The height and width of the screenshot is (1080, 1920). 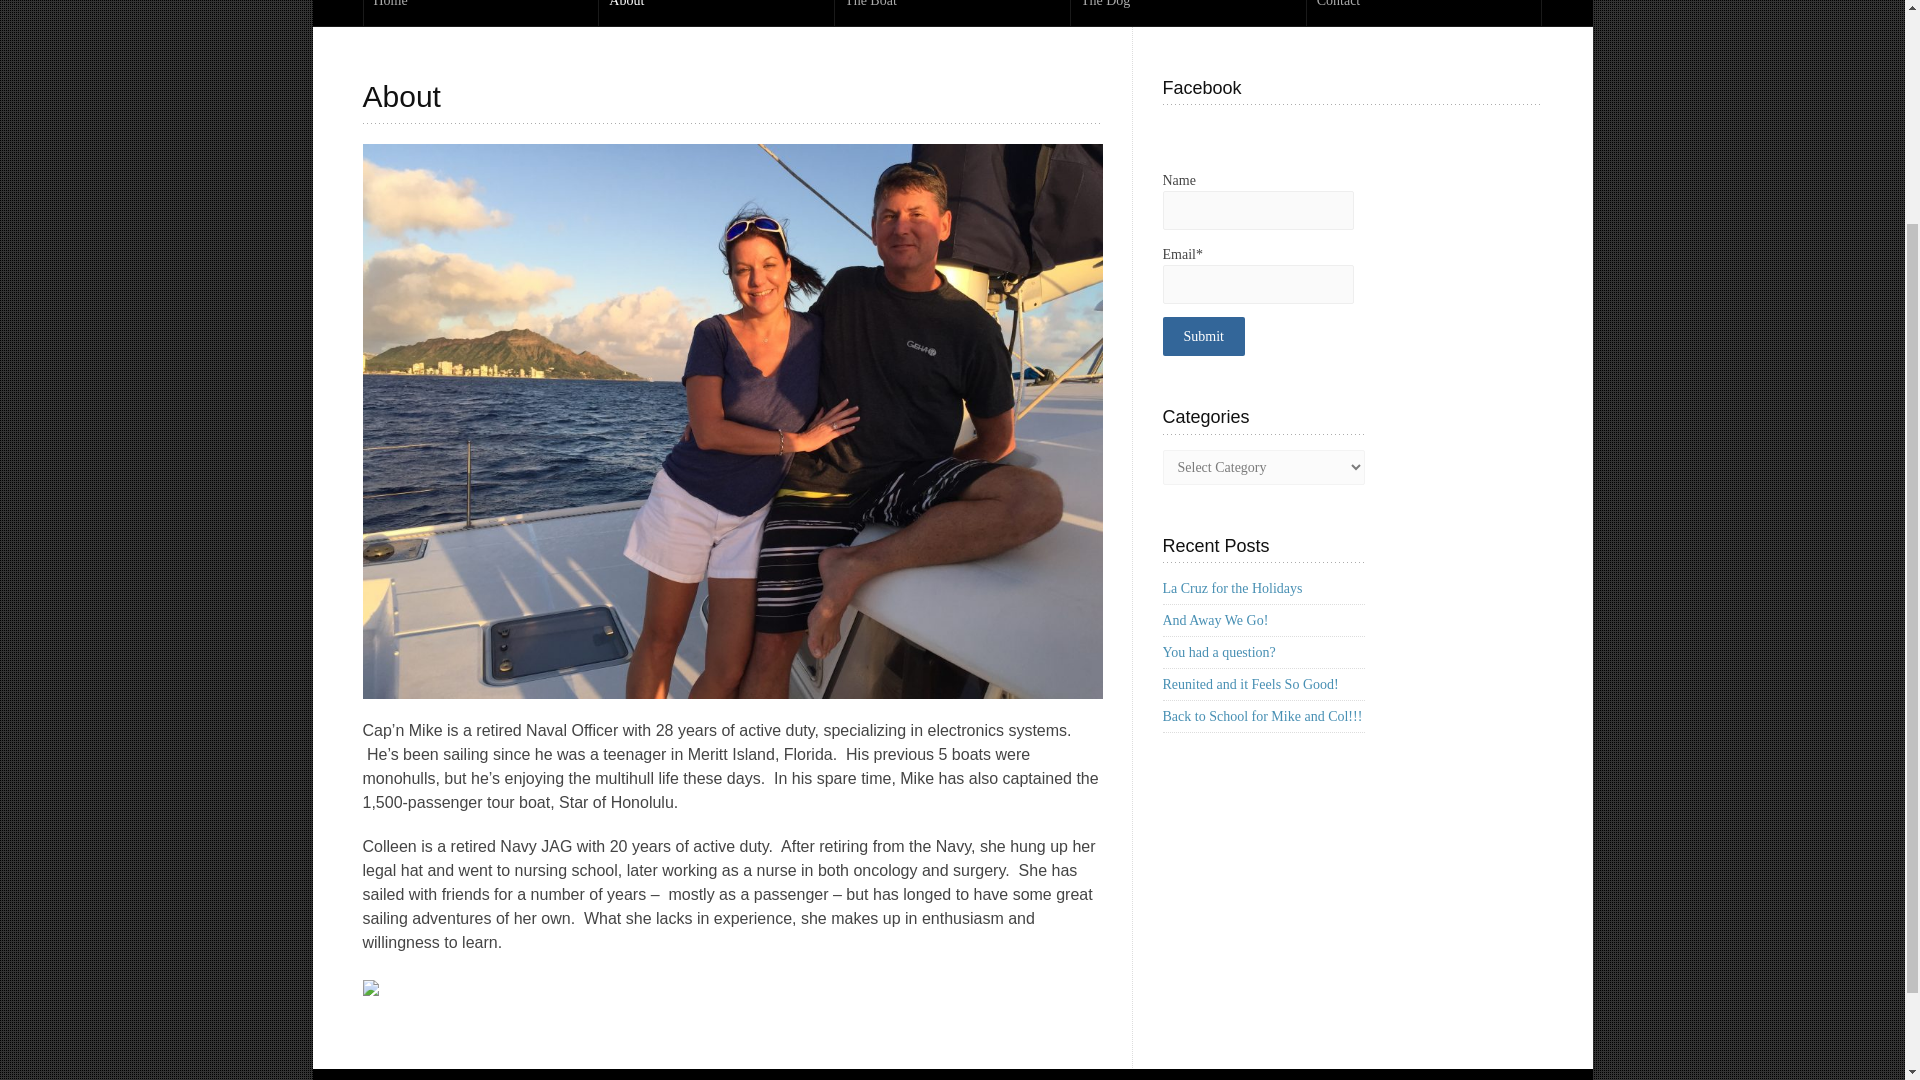 I want to click on La Cruz for the Holidays, so click(x=1231, y=588).